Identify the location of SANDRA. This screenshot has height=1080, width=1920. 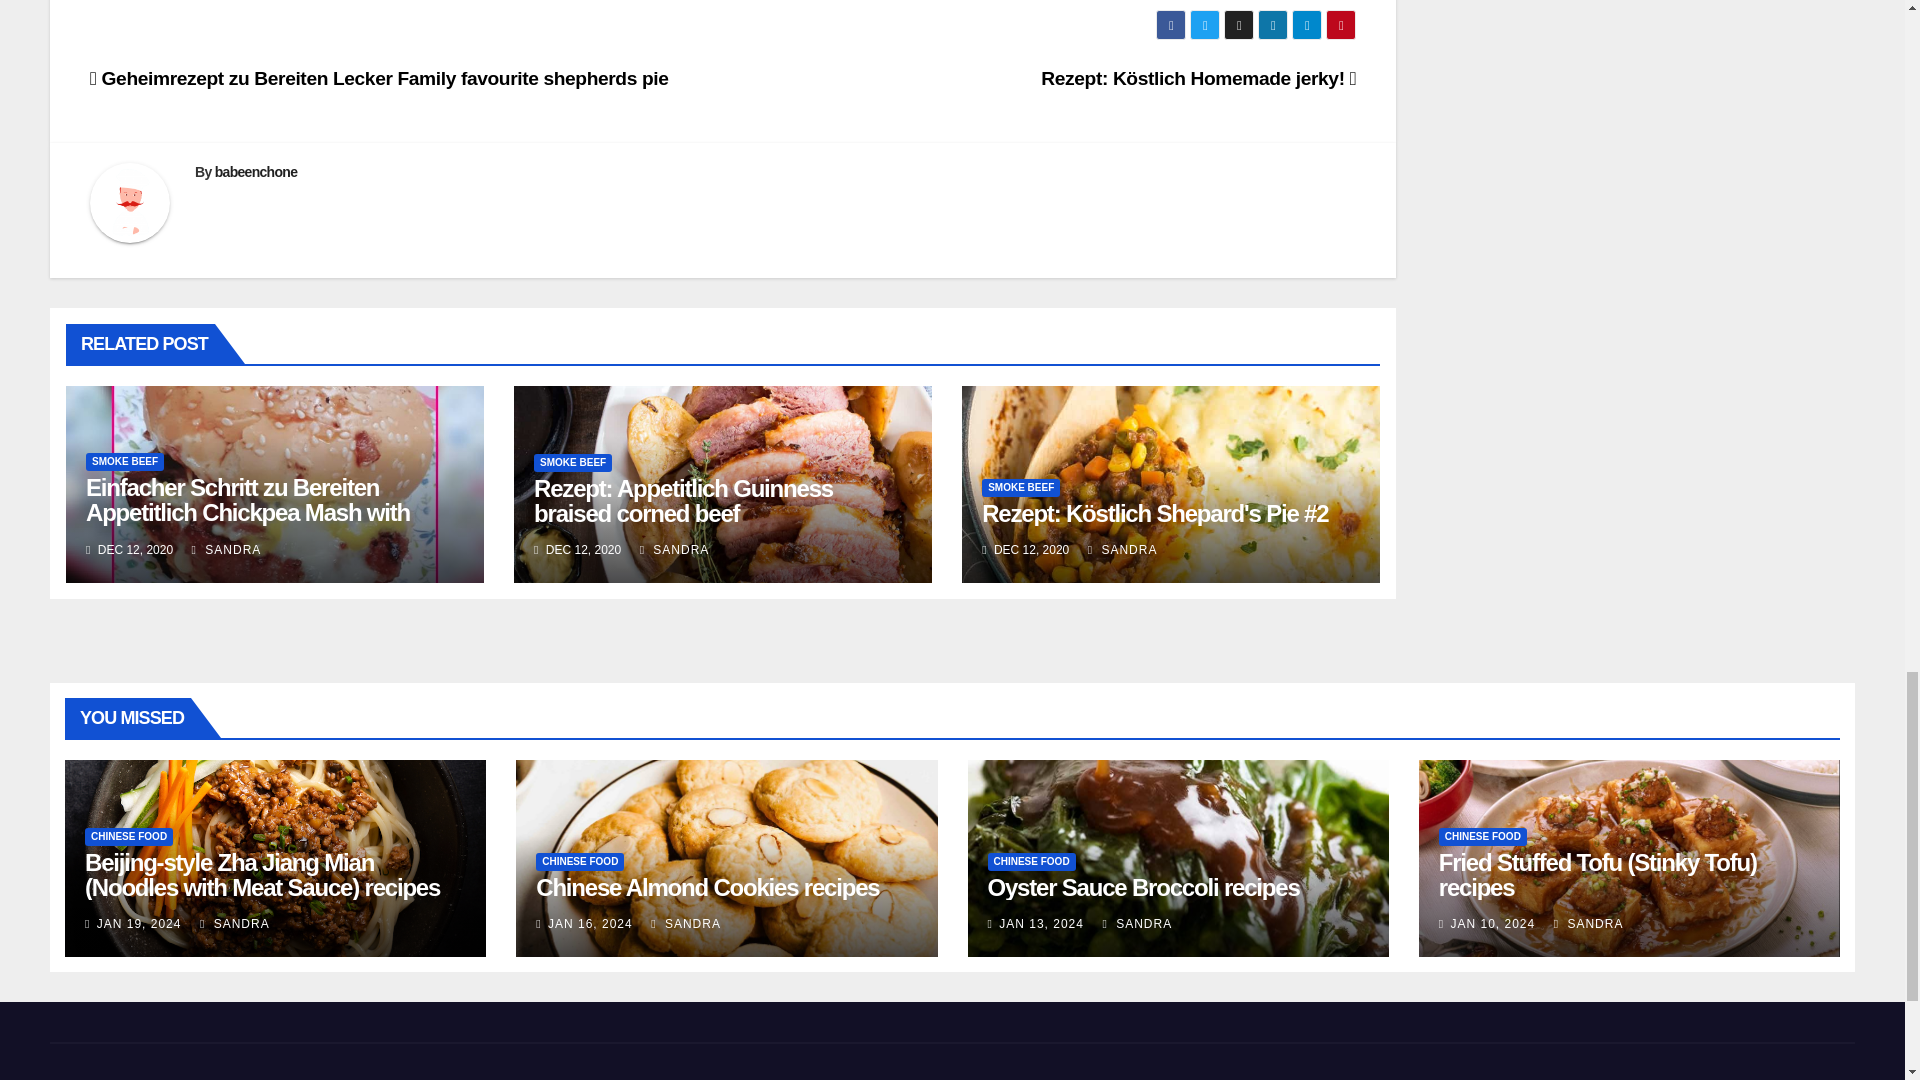
(226, 550).